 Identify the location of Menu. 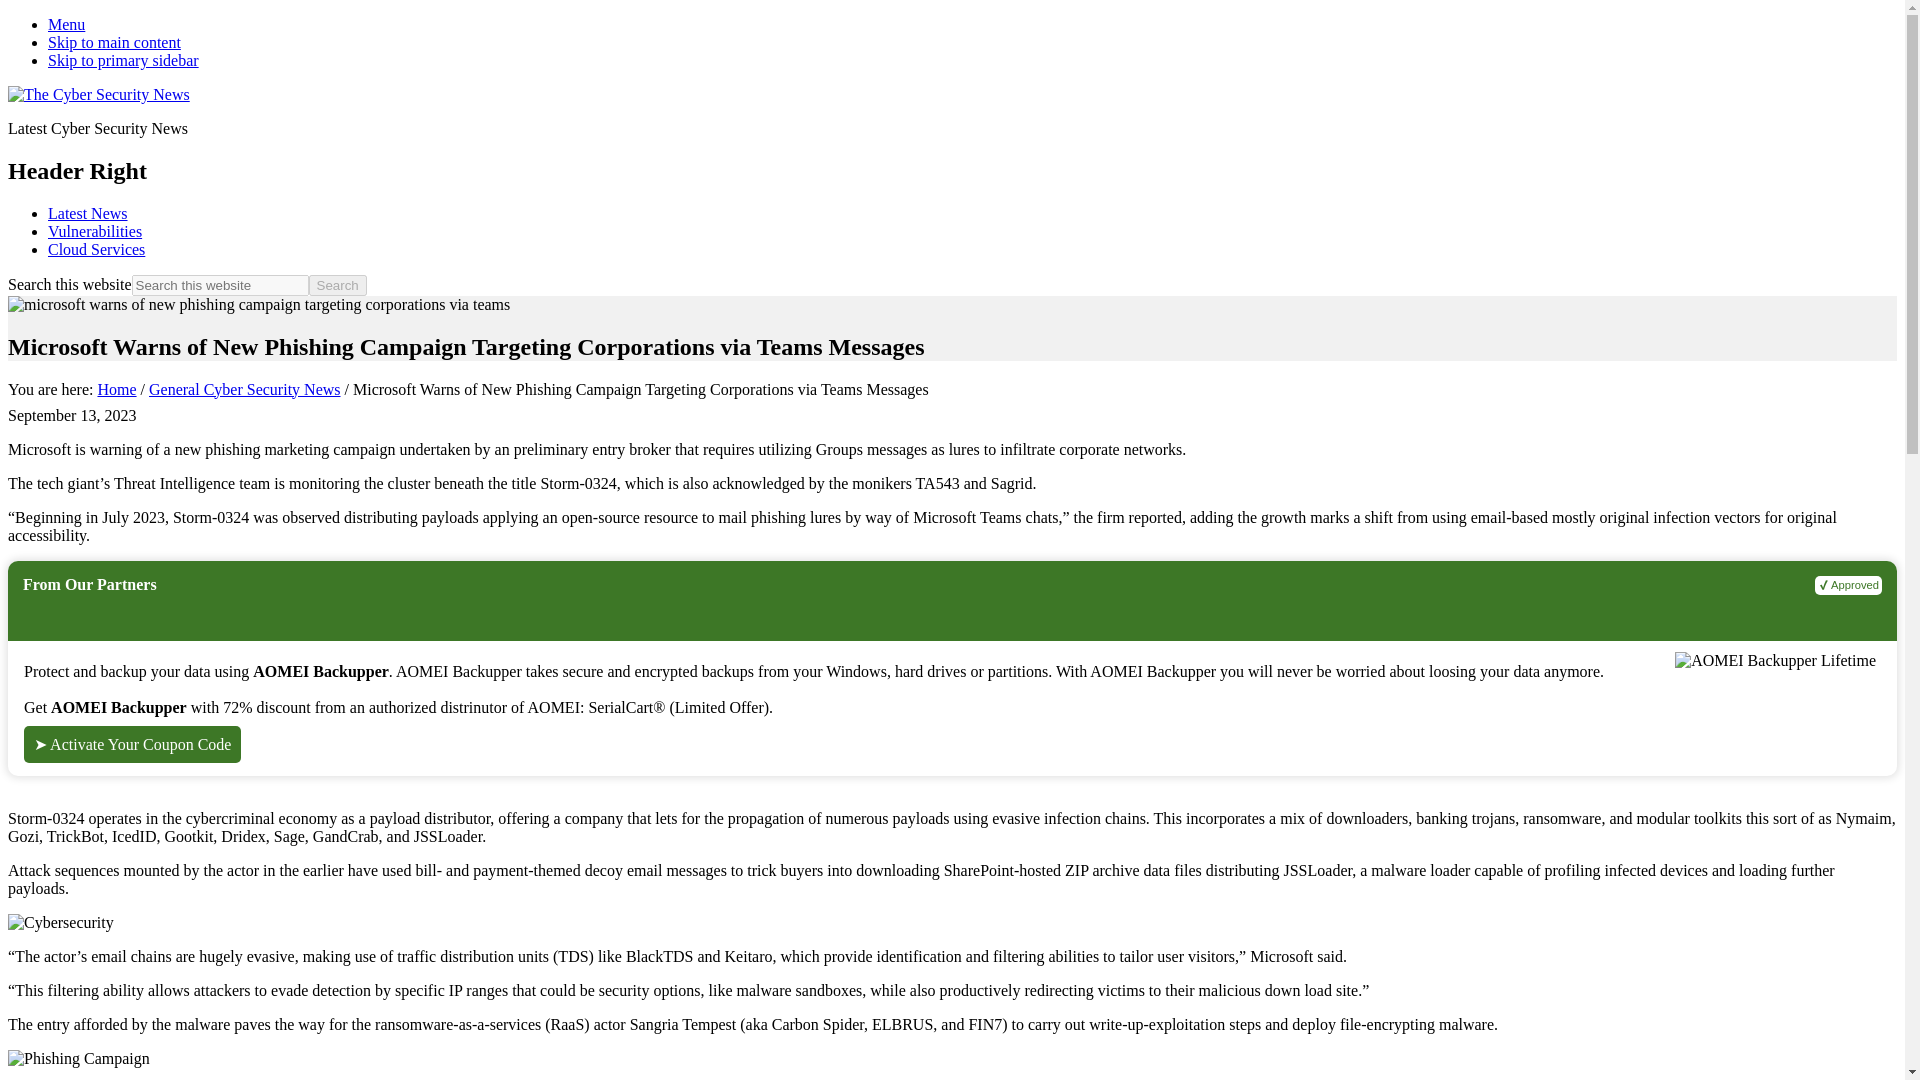
(66, 24).